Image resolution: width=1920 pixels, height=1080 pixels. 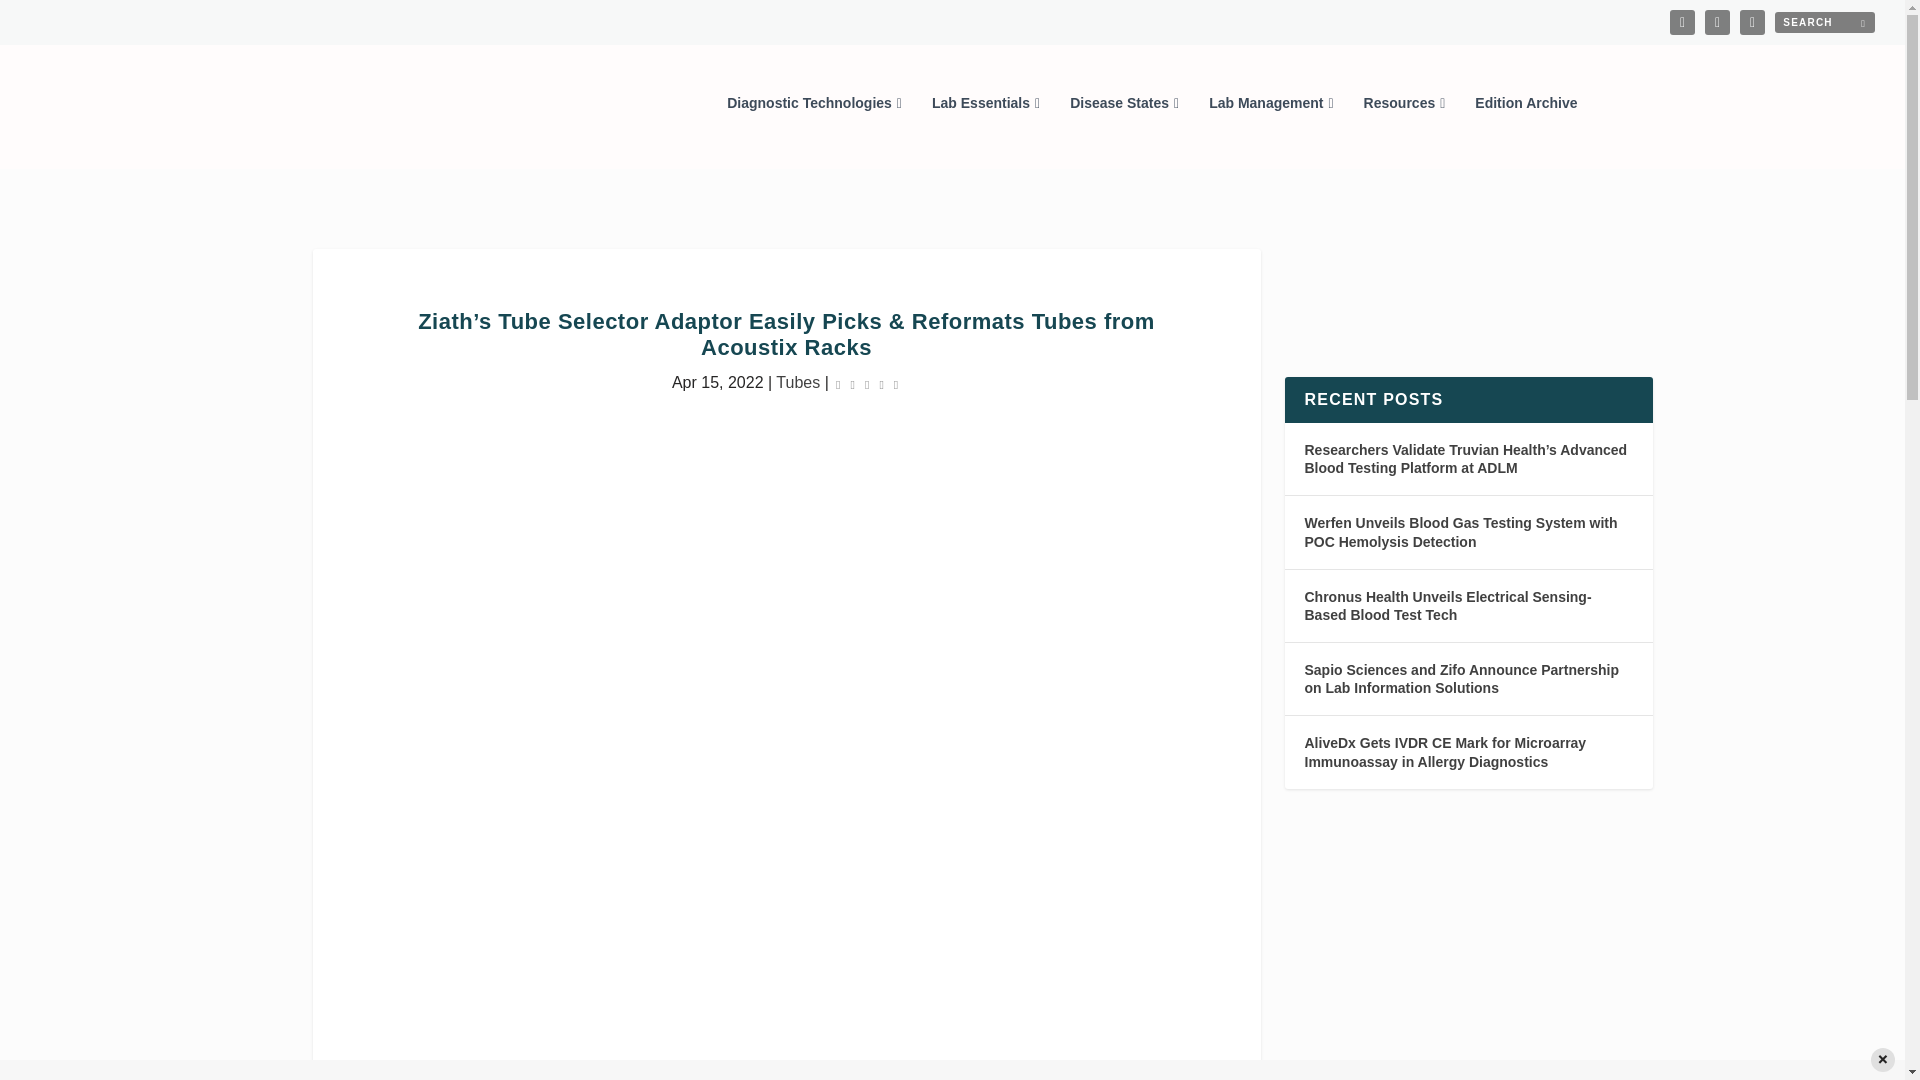 I want to click on Lab Management, so click(x=1270, y=130).